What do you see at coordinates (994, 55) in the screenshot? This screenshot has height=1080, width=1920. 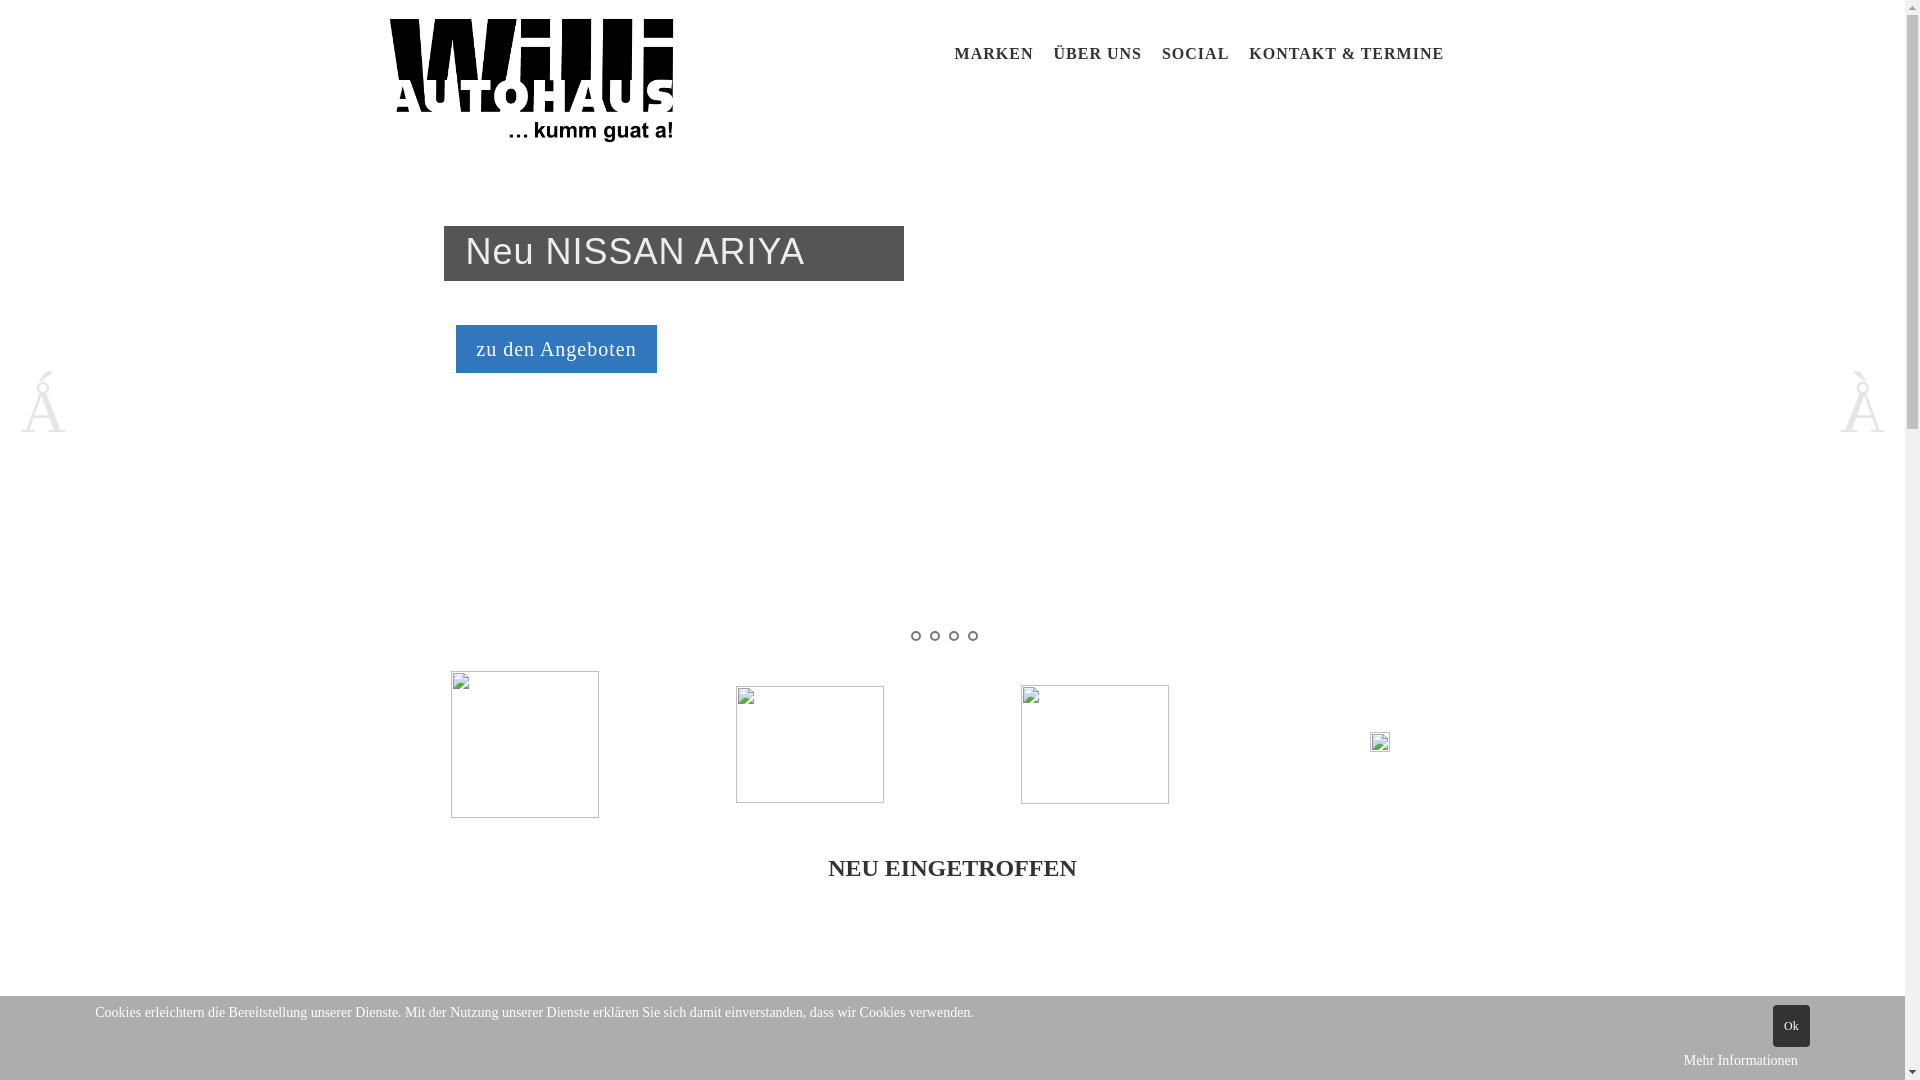 I see `MARKEN` at bounding box center [994, 55].